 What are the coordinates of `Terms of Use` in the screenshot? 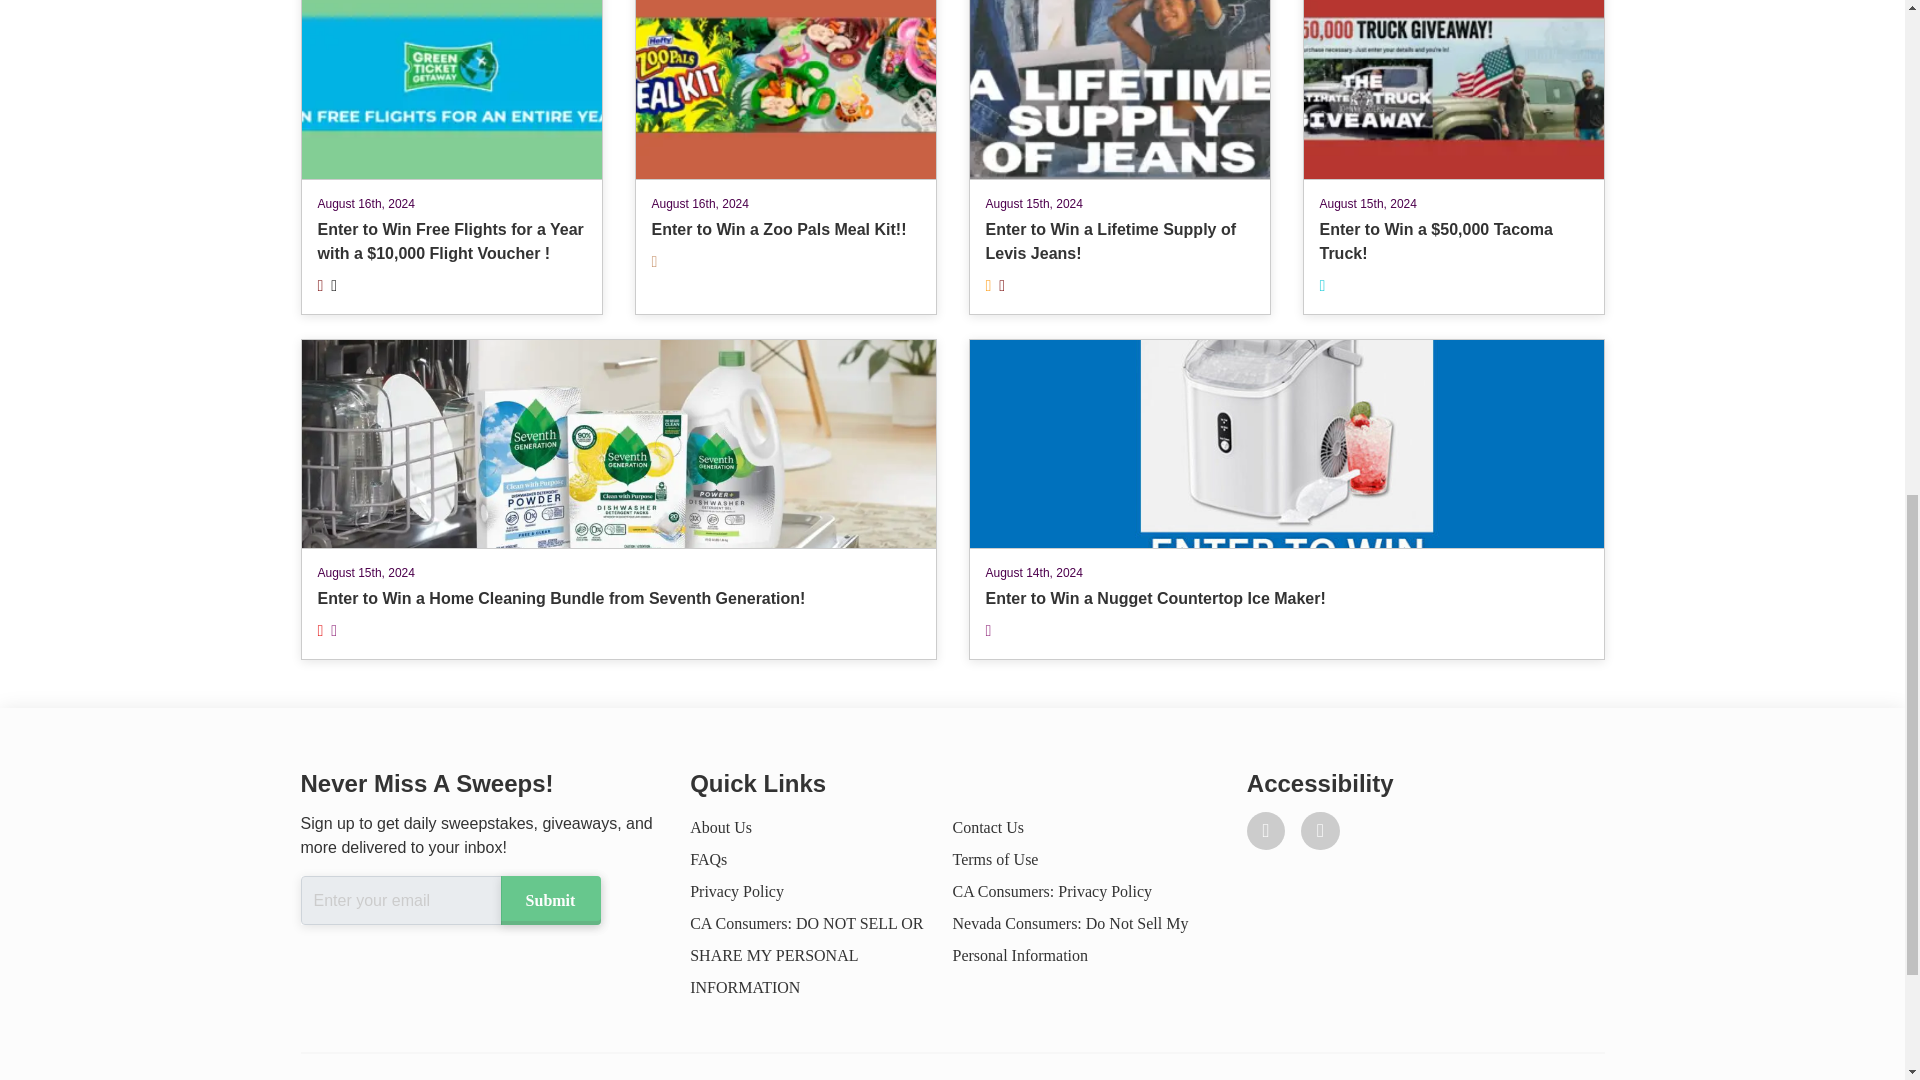 It's located at (995, 860).